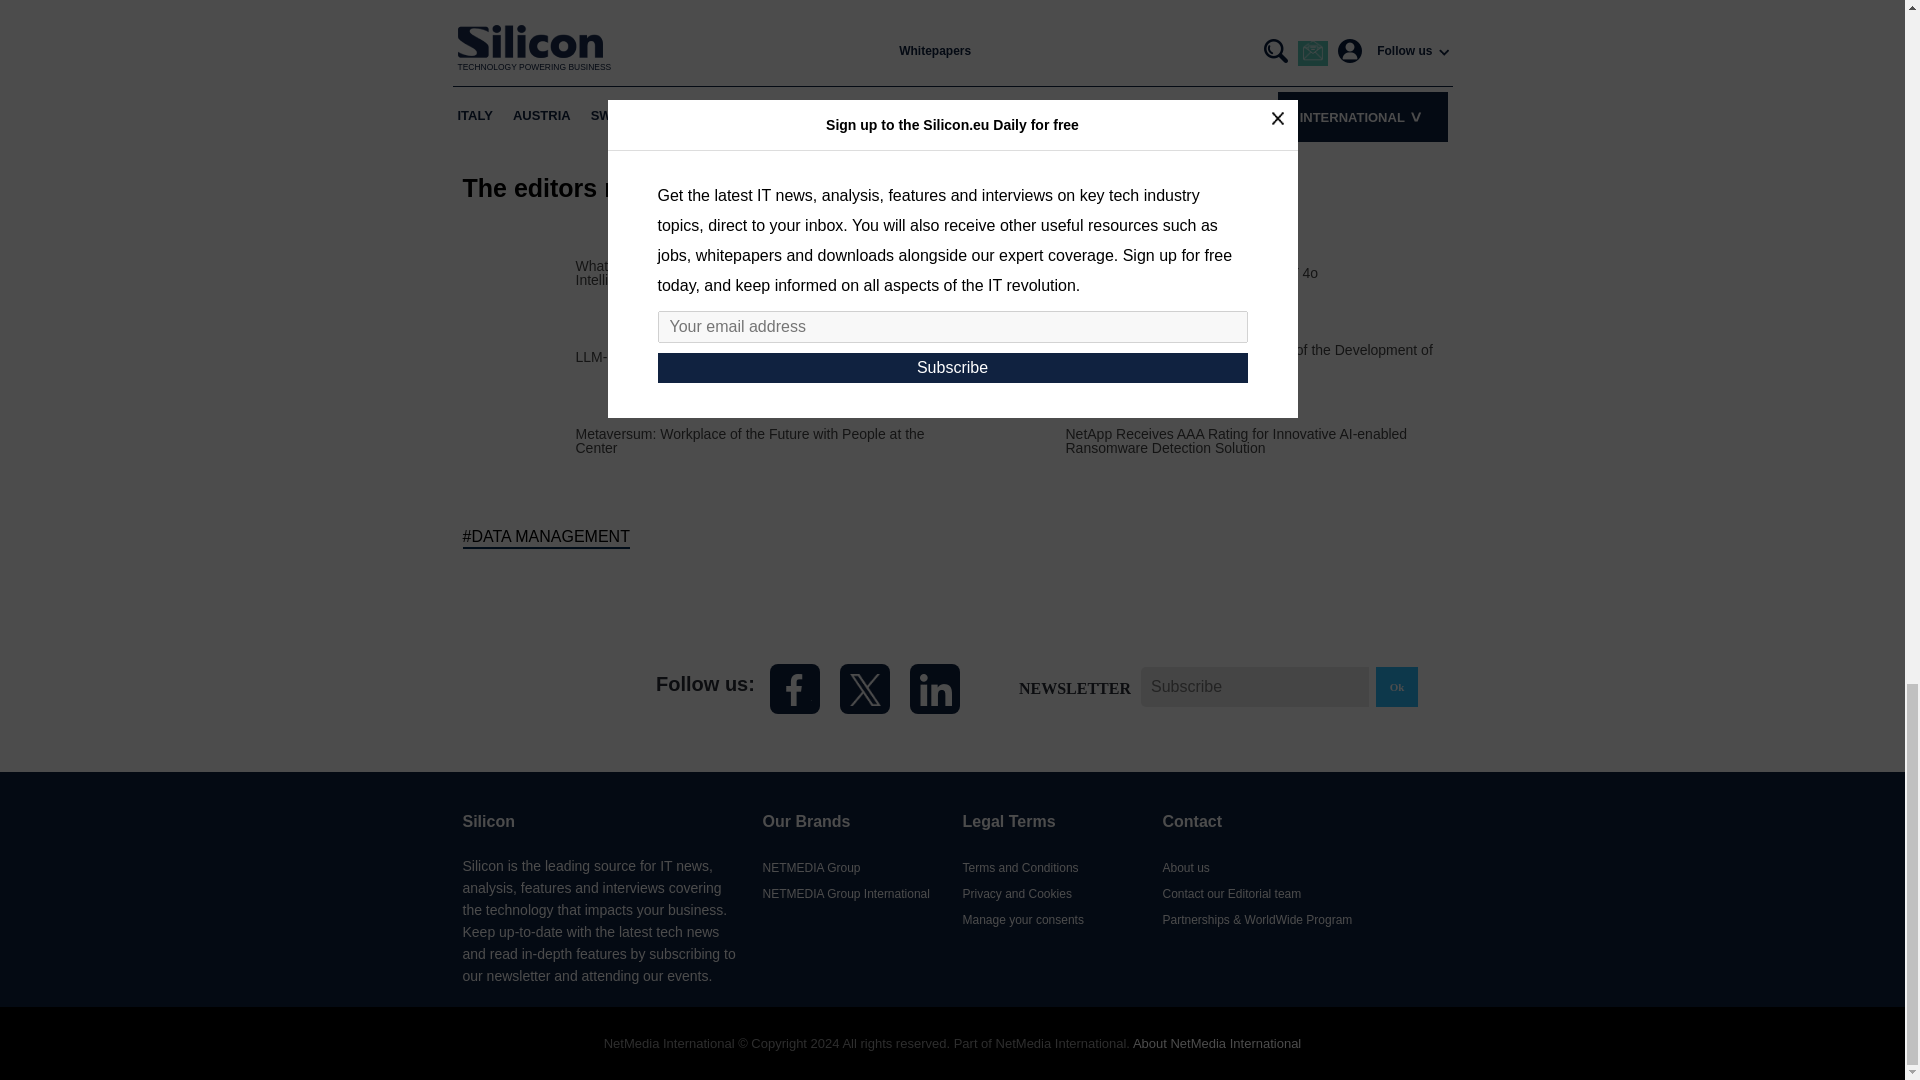  Describe the element at coordinates (1008, 439) in the screenshot. I see `14294Pure Storage Adds New Self-Service Features to Pure1` at that location.